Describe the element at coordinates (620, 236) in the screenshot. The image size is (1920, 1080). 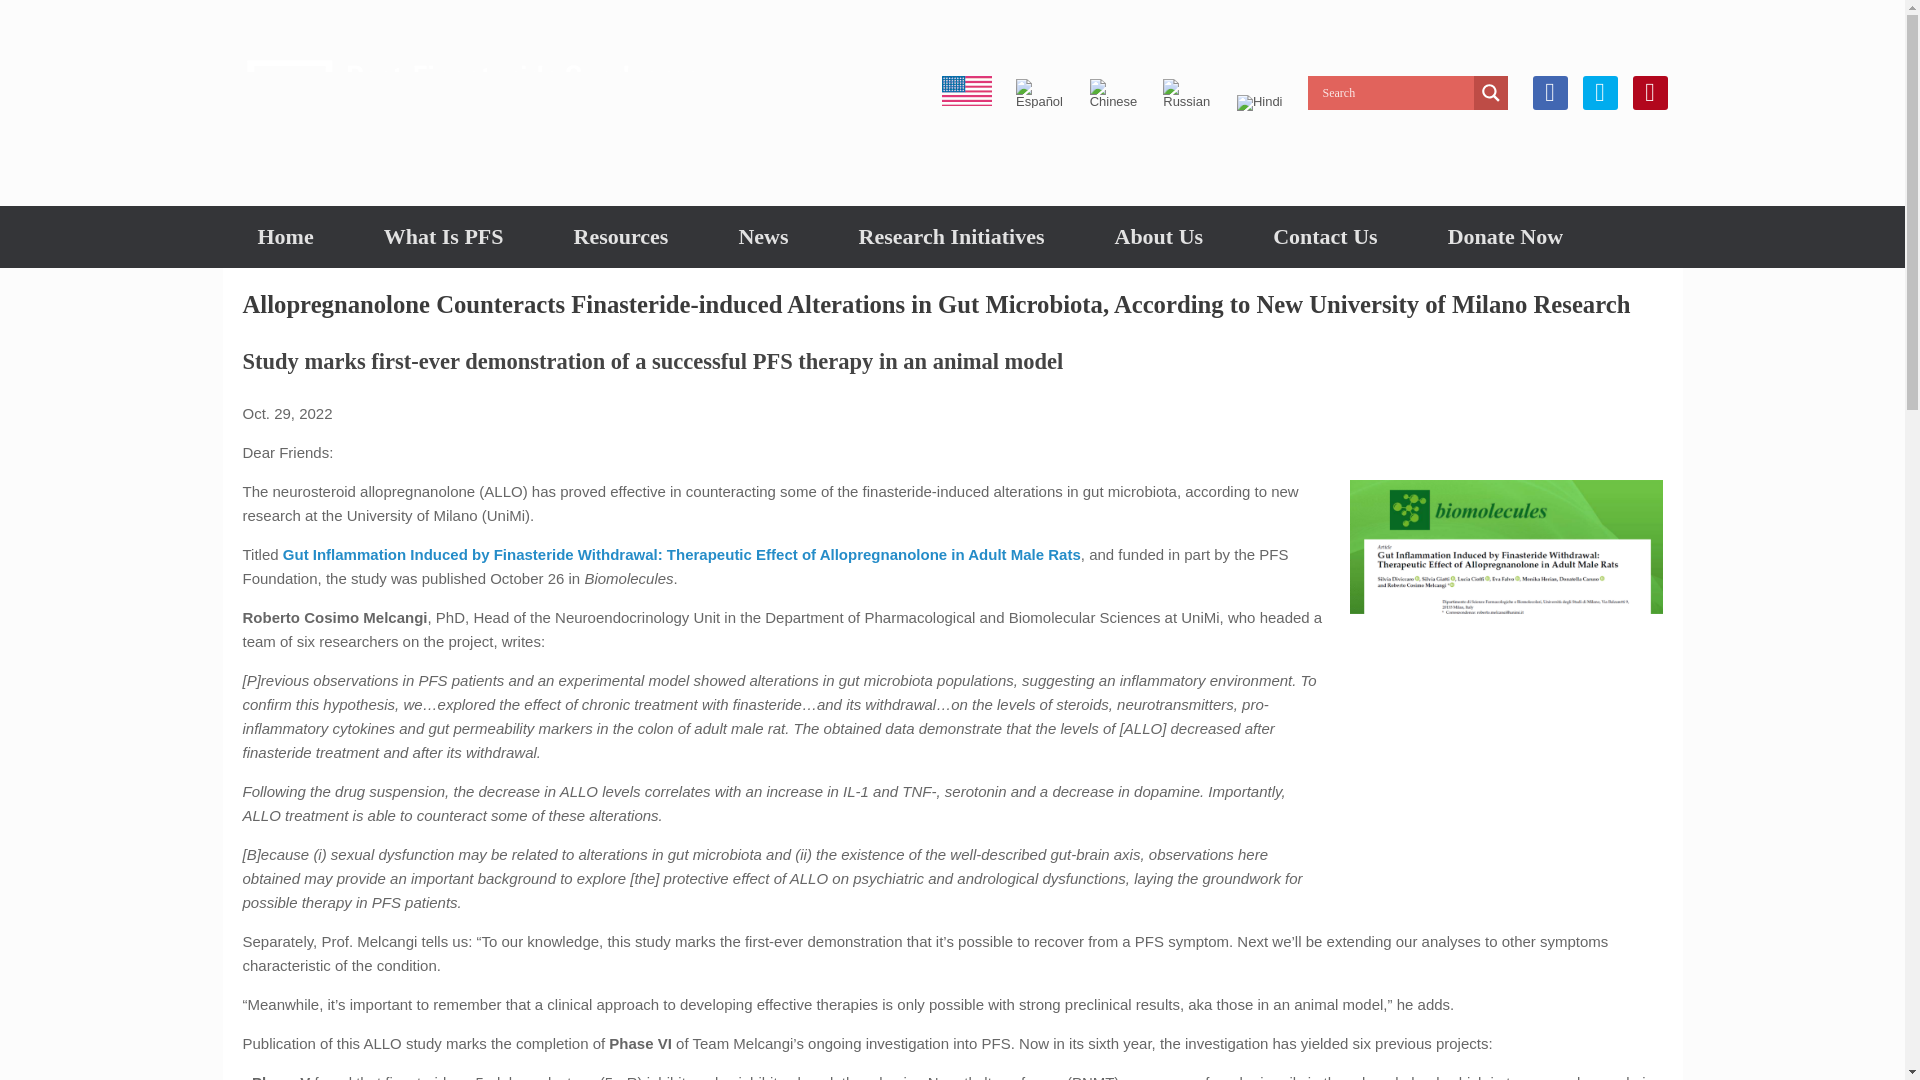
I see `Resources` at that location.